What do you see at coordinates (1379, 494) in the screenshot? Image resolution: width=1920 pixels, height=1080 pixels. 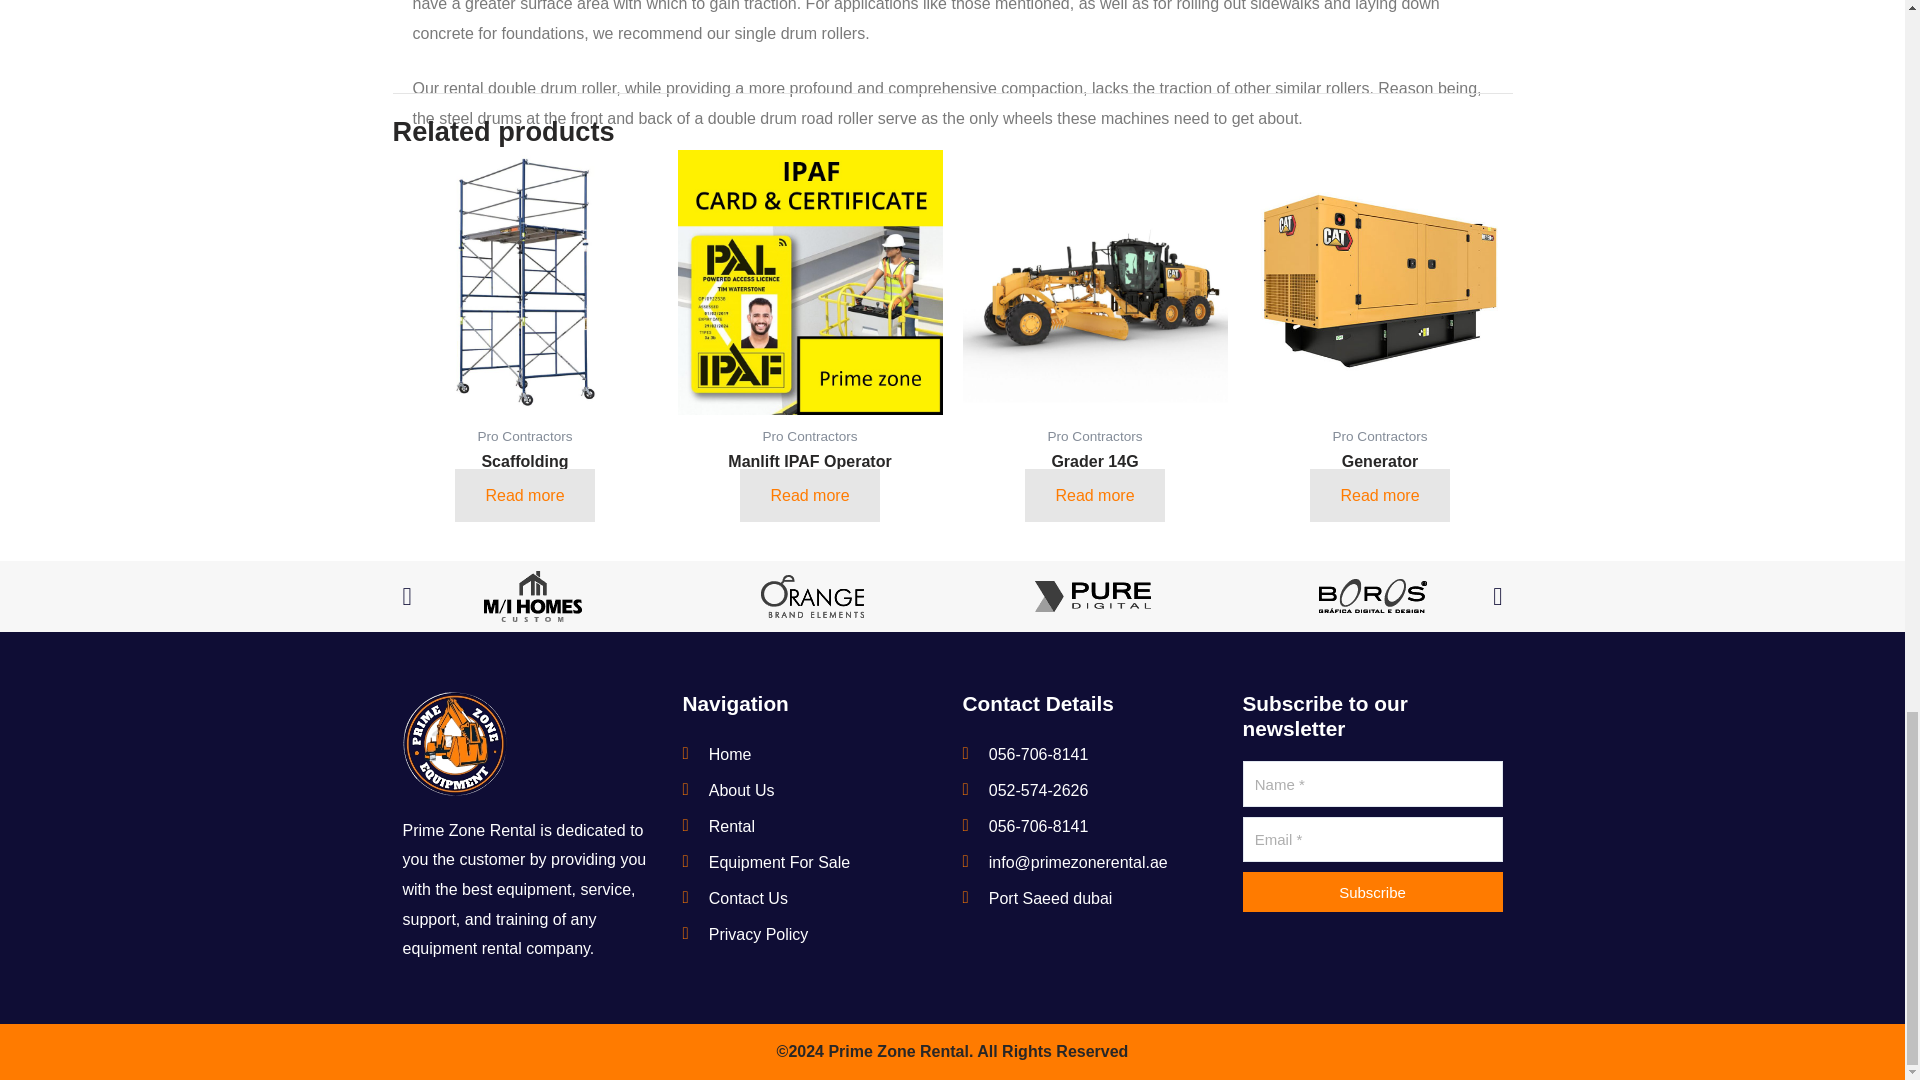 I see `Read more` at bounding box center [1379, 494].